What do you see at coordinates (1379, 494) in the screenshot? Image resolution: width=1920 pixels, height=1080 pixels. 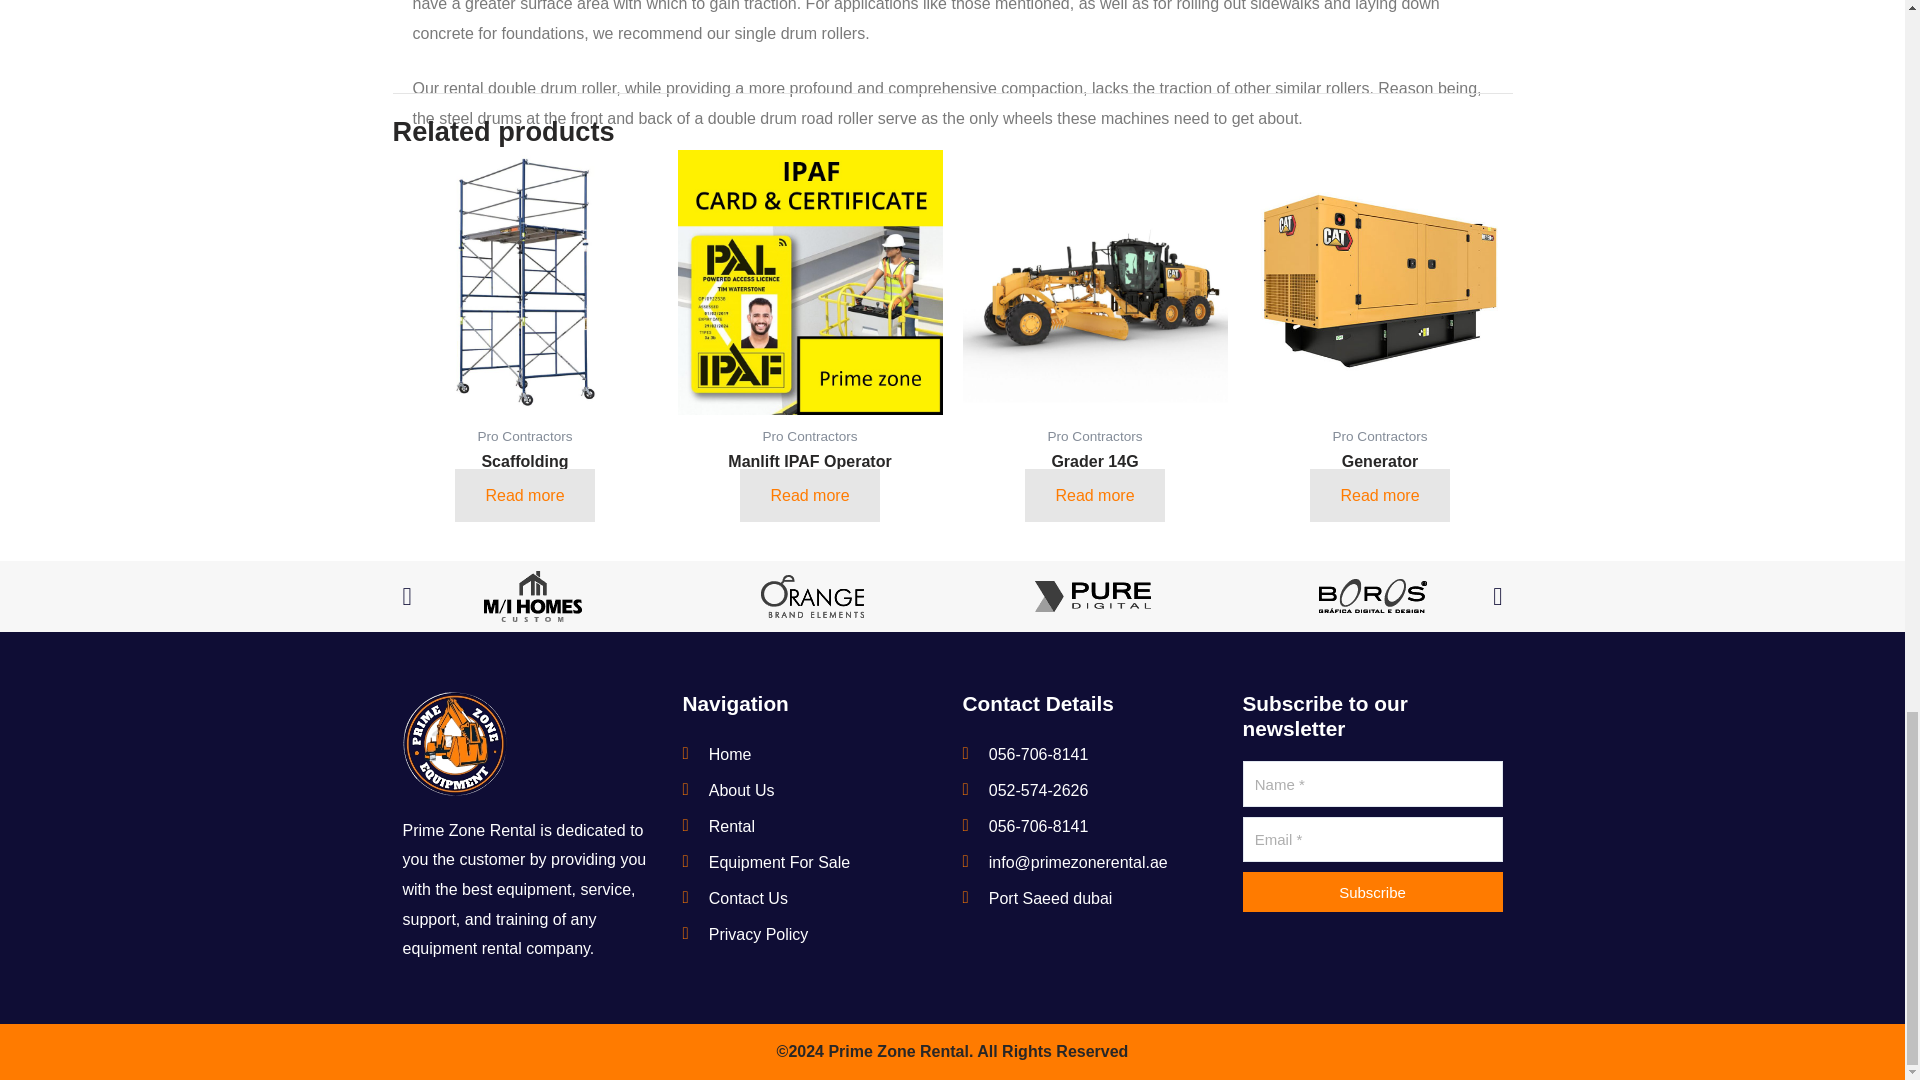 I see `Read more` at bounding box center [1379, 494].